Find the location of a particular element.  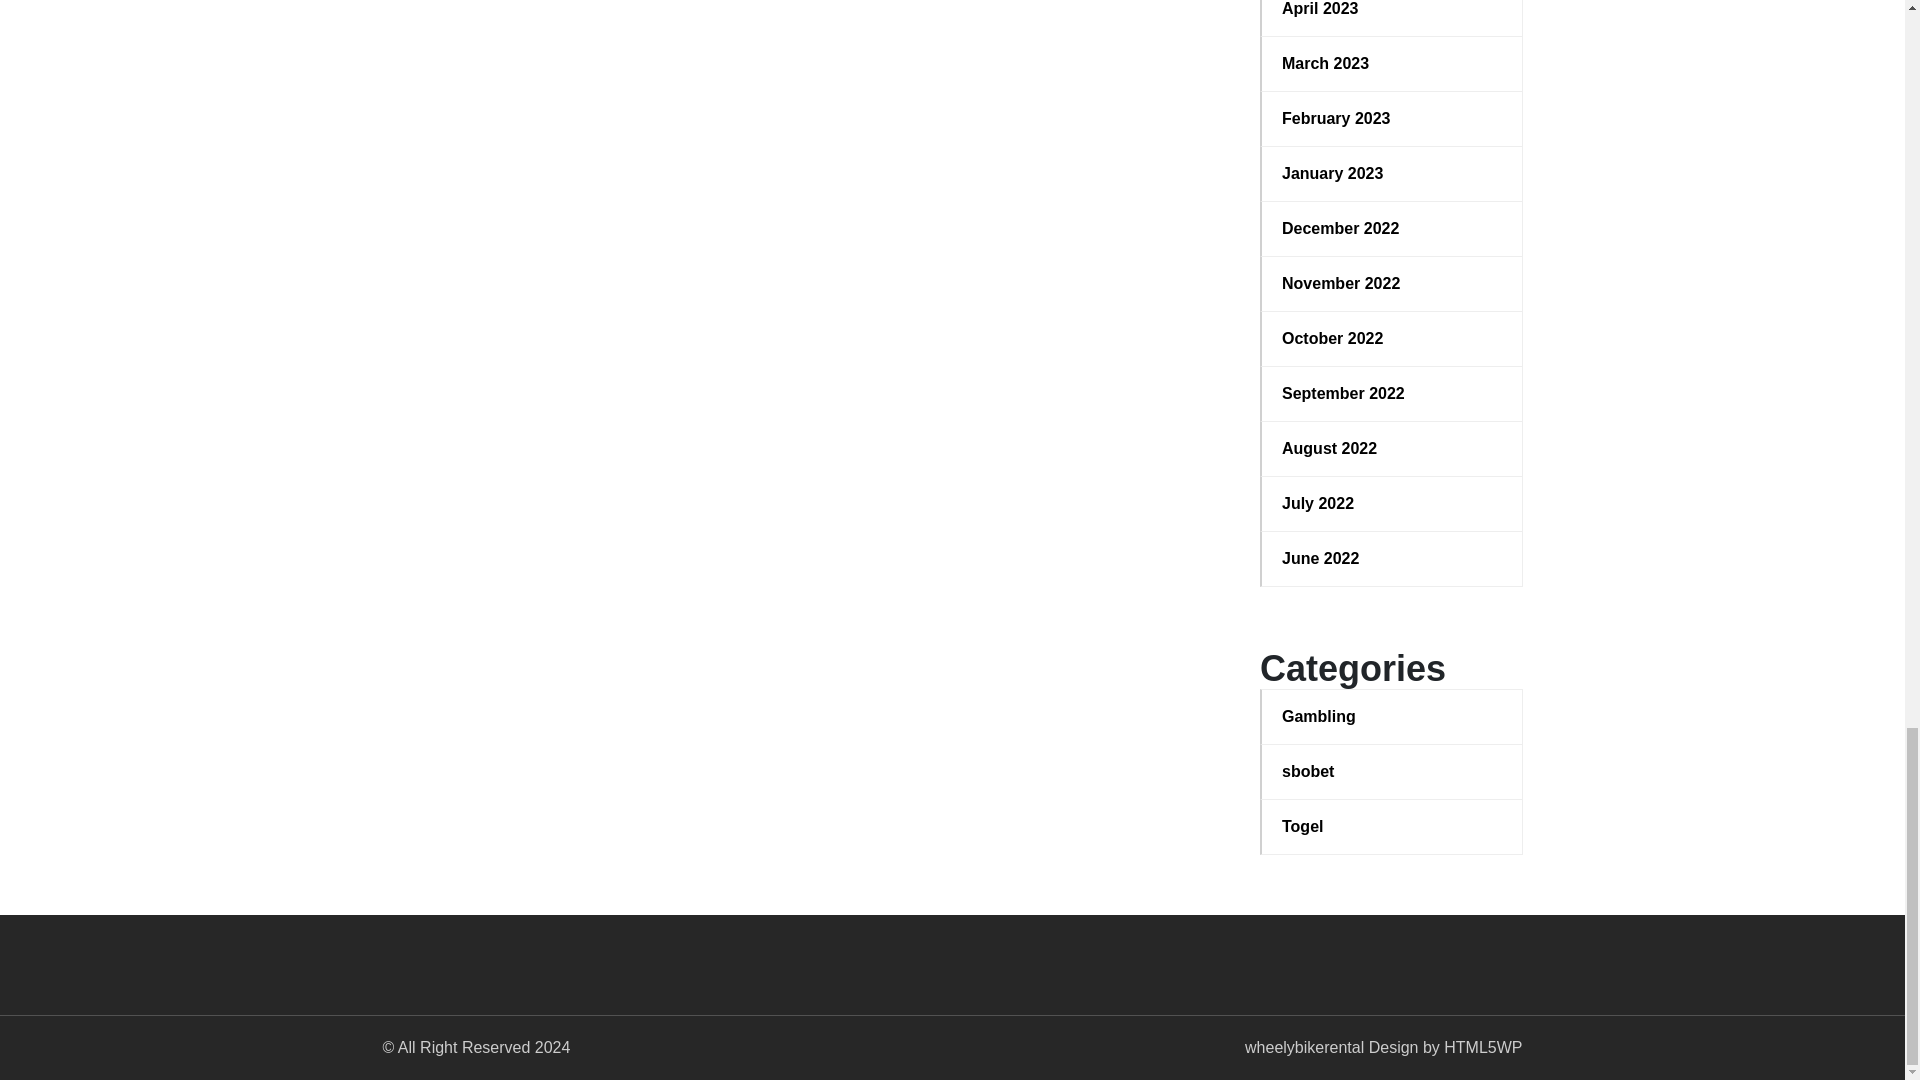

April 2023 is located at coordinates (1392, 10).